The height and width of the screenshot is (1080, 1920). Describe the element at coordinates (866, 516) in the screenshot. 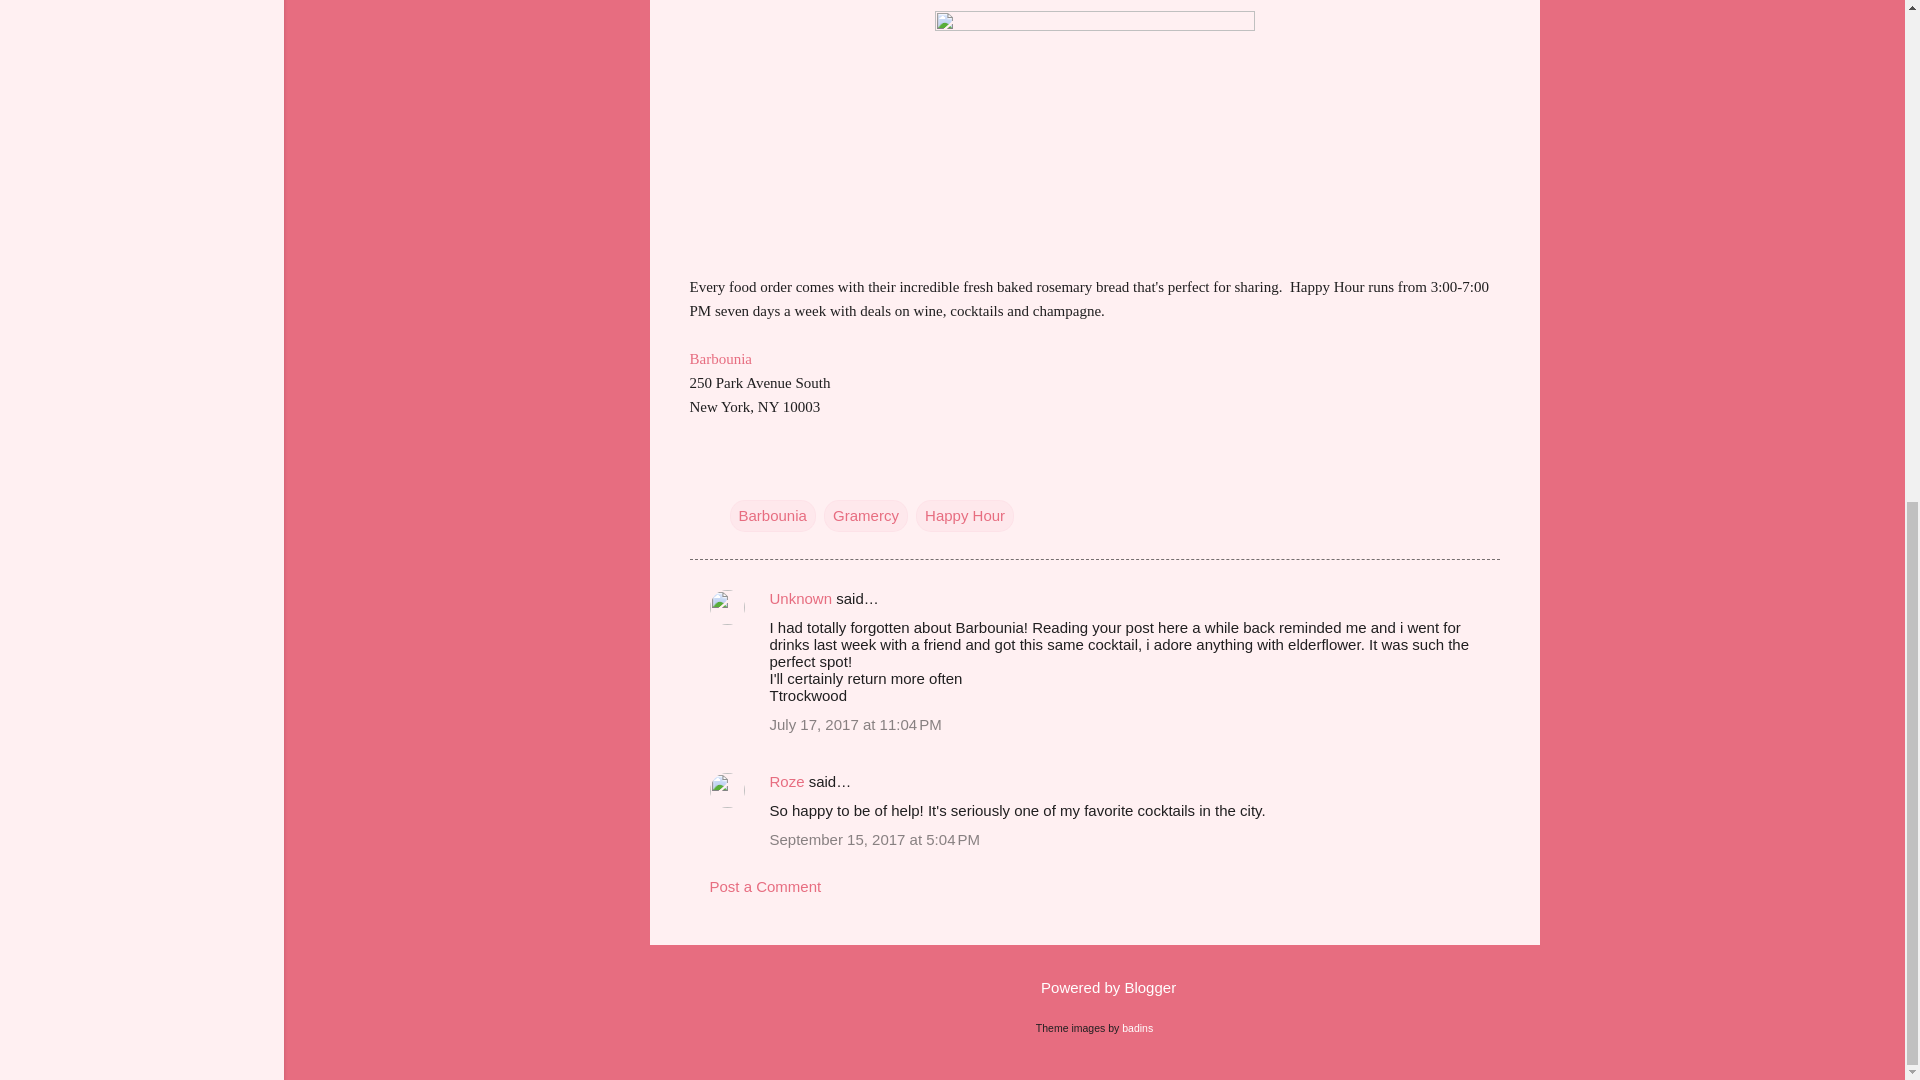

I see `Gramercy` at that location.